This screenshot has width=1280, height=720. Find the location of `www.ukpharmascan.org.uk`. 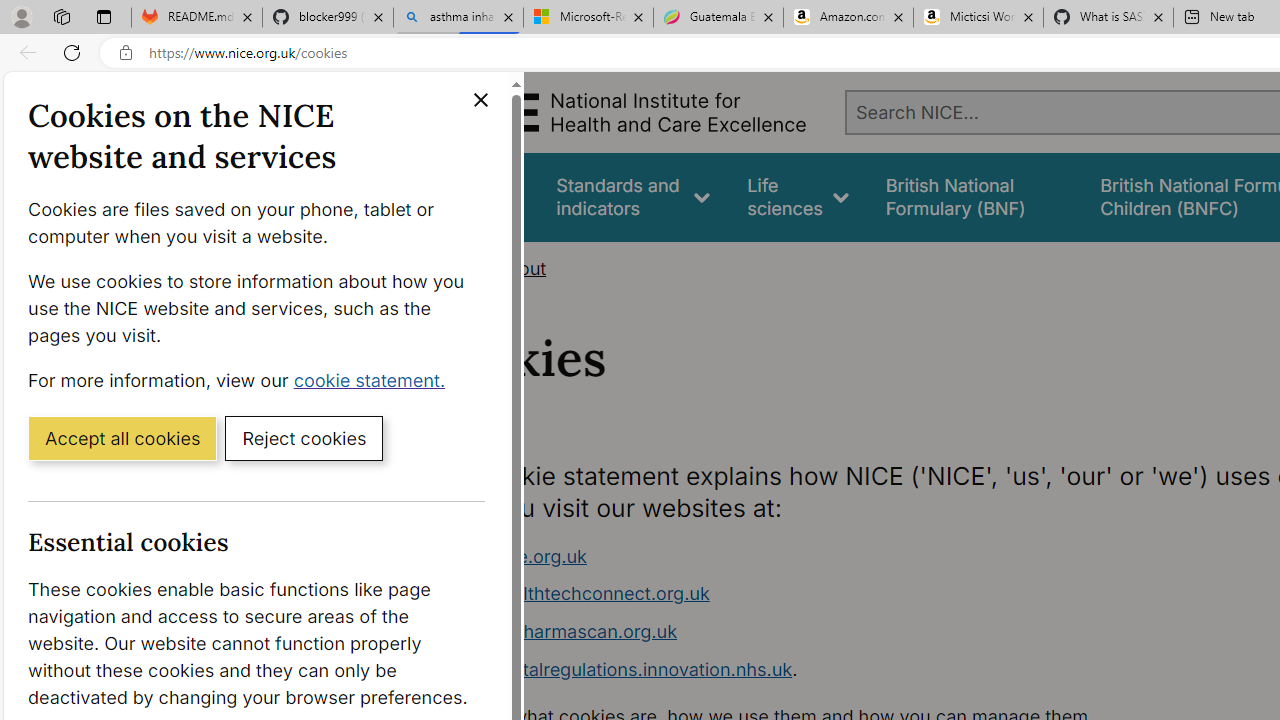

www.ukpharmascan.org.uk is located at coordinates (818, 632).